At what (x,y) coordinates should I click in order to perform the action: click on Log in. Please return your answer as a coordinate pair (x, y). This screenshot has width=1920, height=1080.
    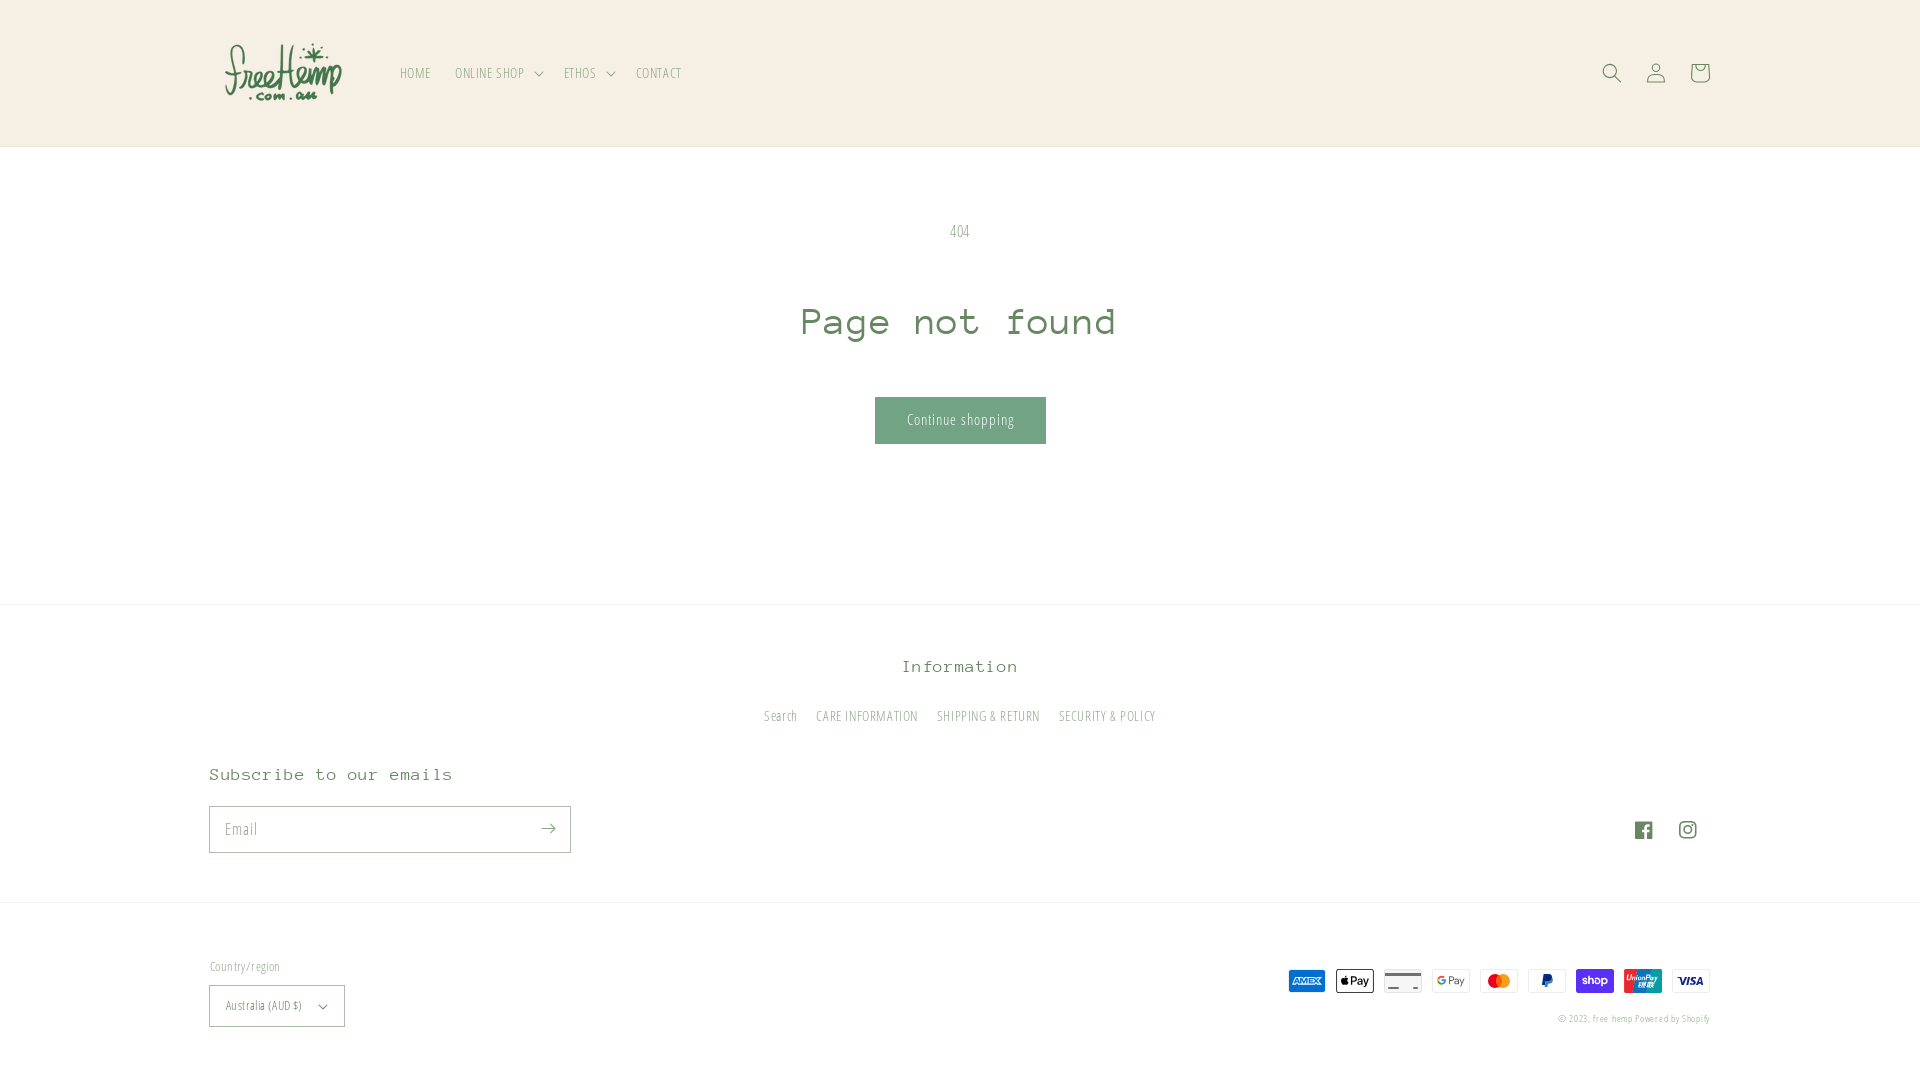
    Looking at the image, I should click on (1656, 73).